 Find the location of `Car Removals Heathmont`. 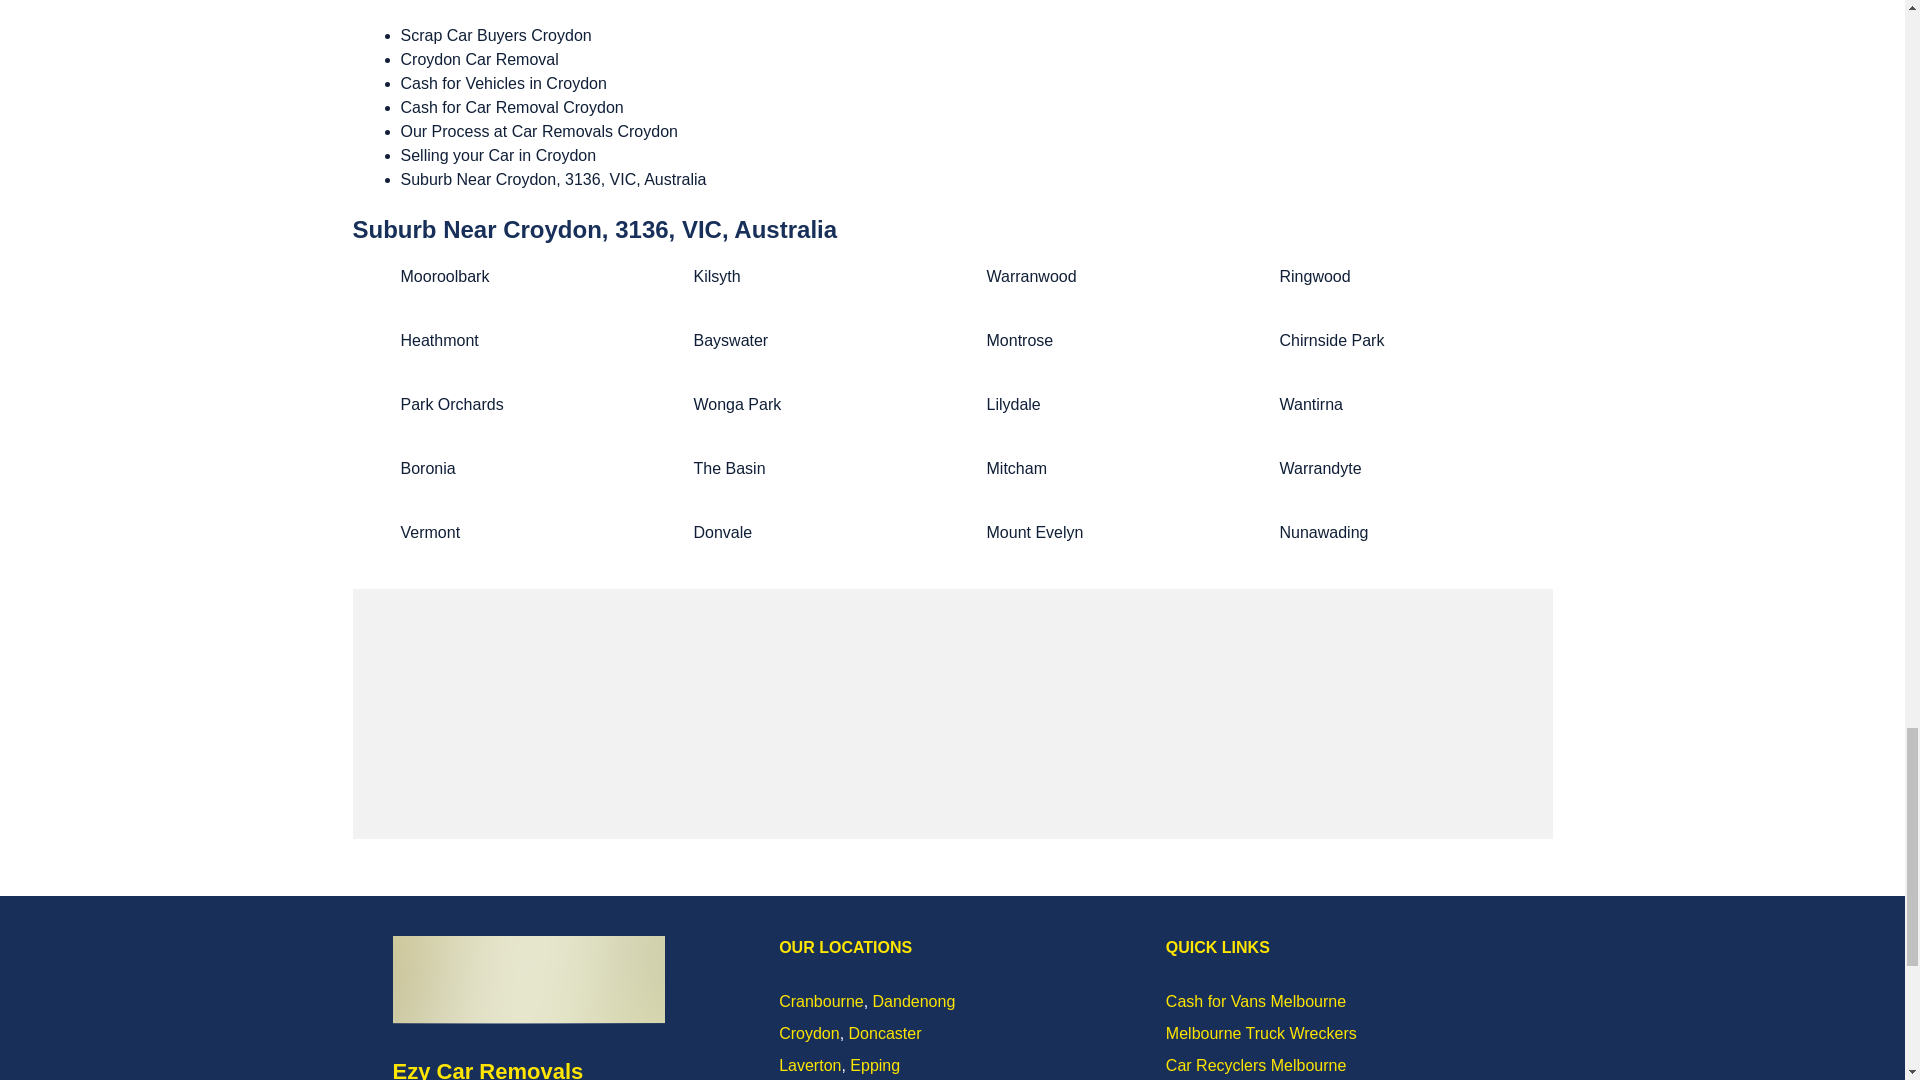

Car Removals Heathmont is located at coordinates (438, 340).